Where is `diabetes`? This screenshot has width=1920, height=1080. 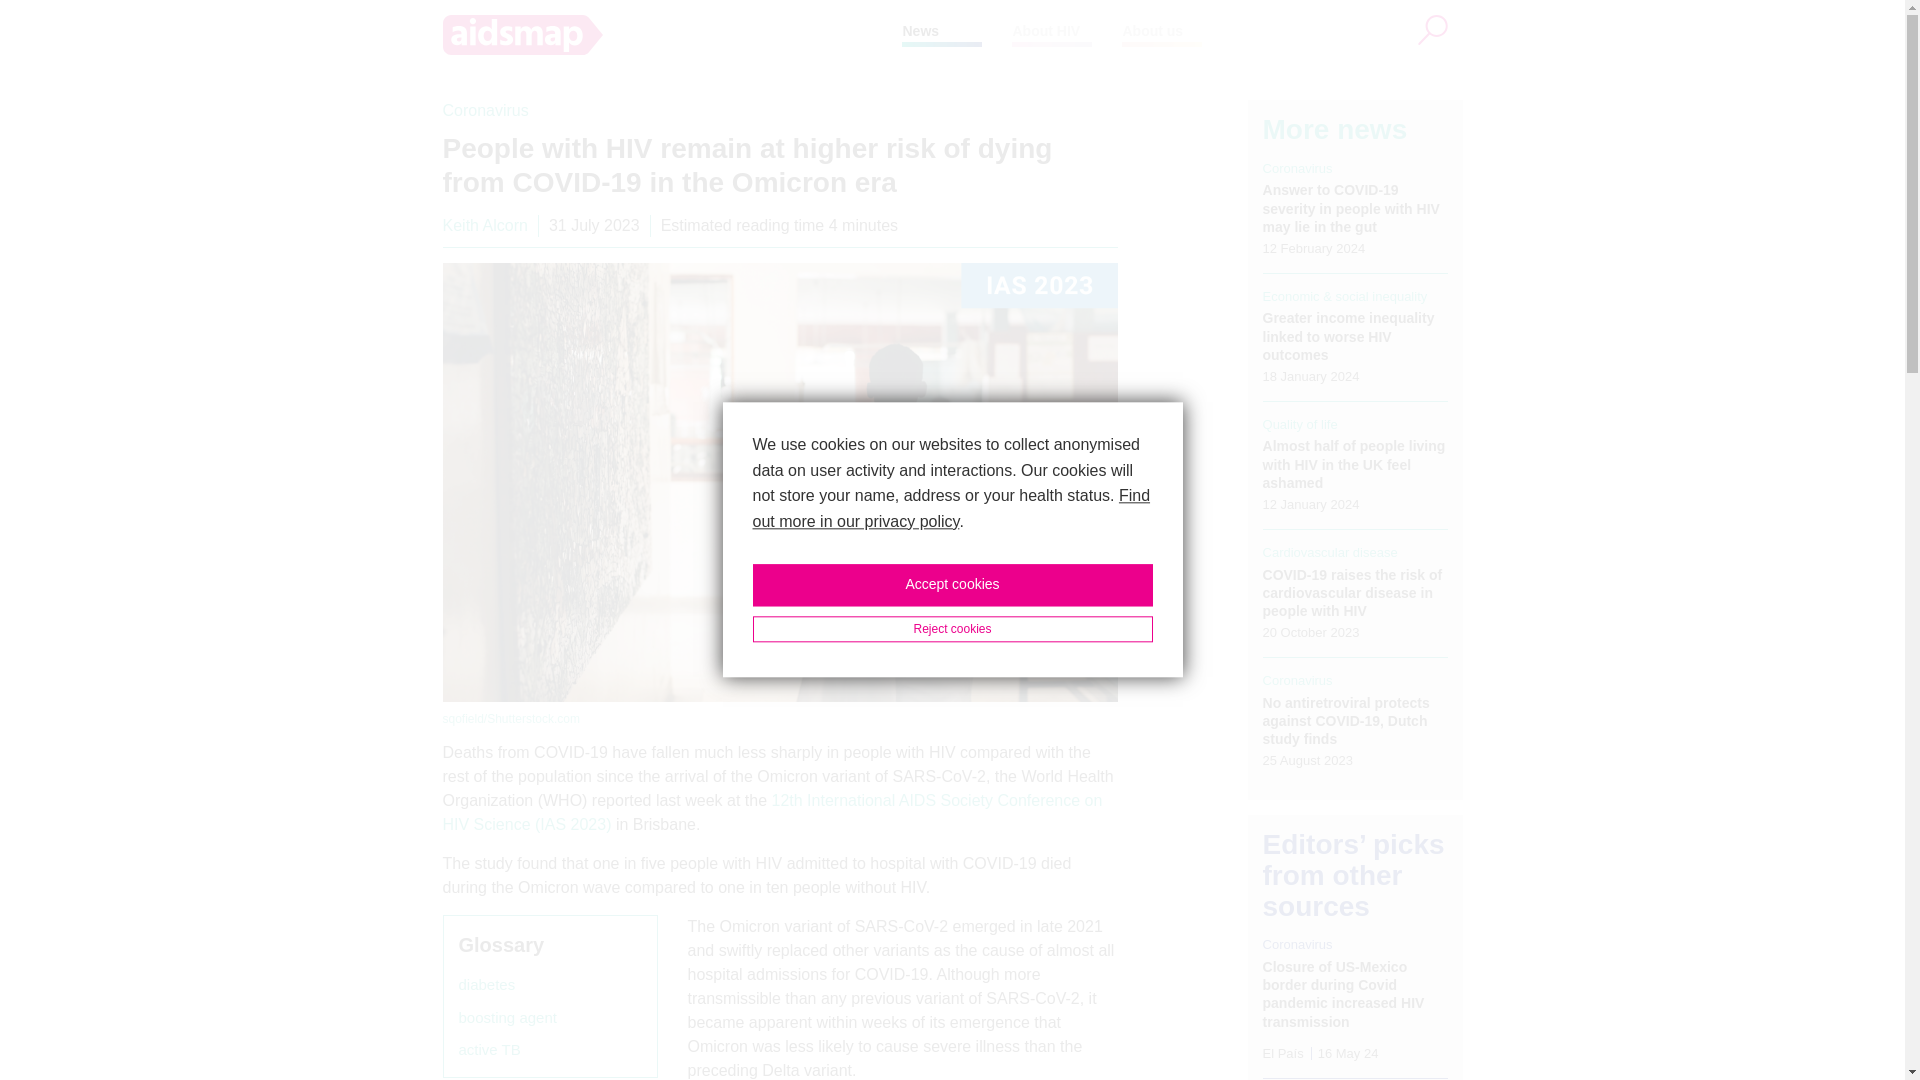 diabetes is located at coordinates (486, 985).